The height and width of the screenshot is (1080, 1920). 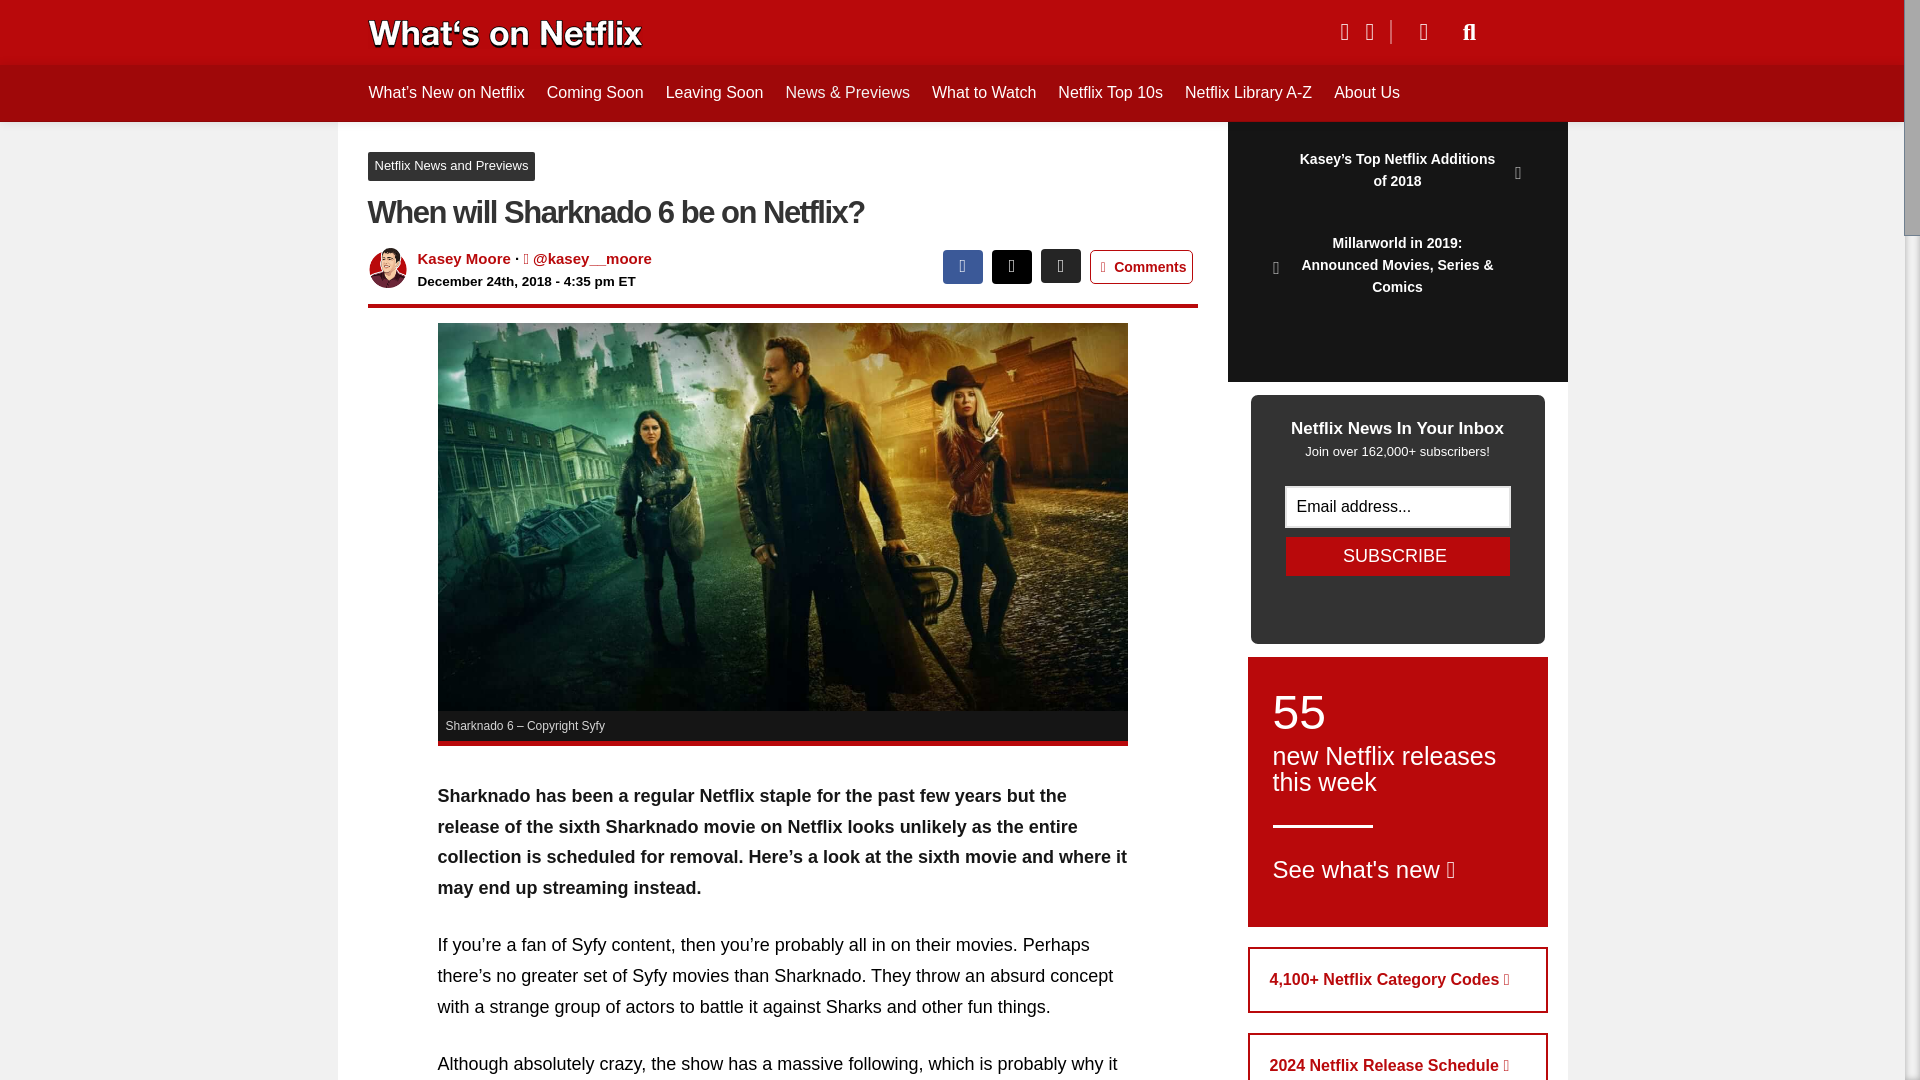 I want to click on Every Netflix Category Code, so click(x=1398, y=980).